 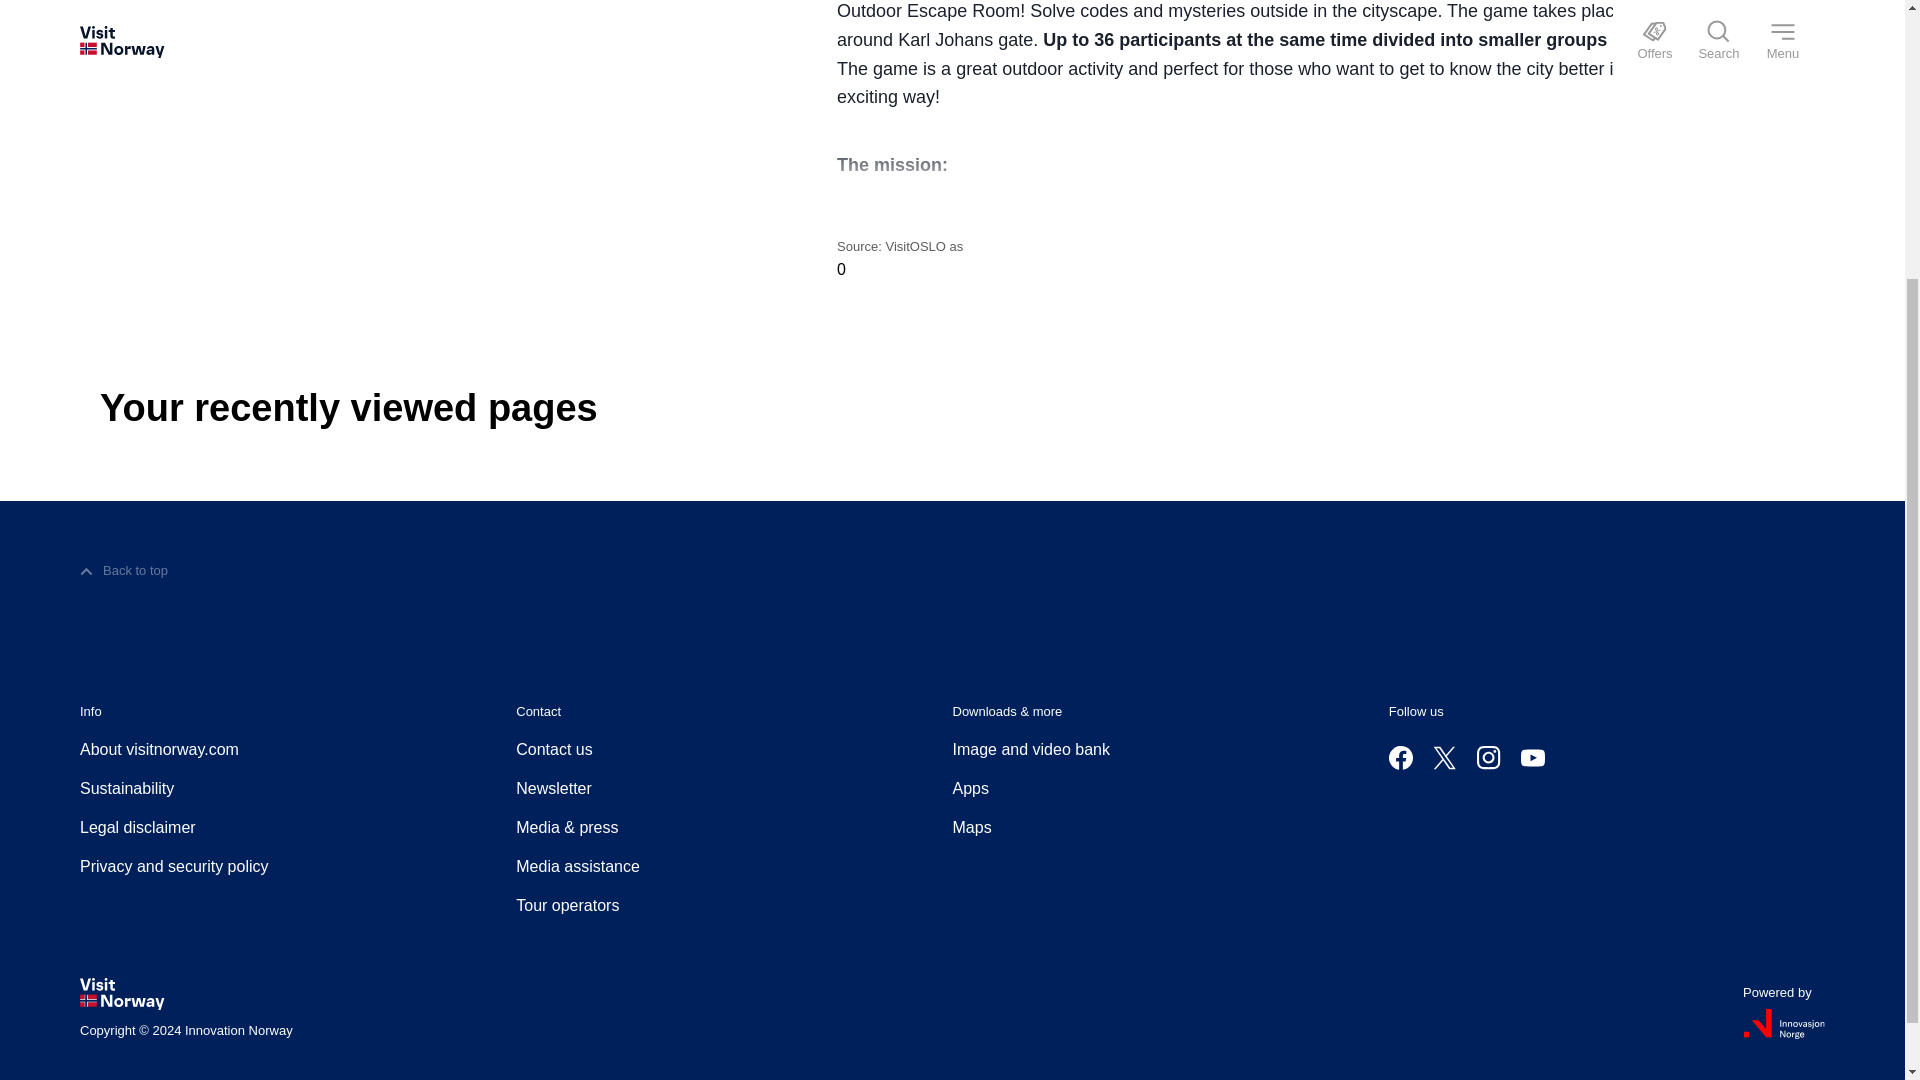 What do you see at coordinates (578, 867) in the screenshot?
I see `Media assistance` at bounding box center [578, 867].